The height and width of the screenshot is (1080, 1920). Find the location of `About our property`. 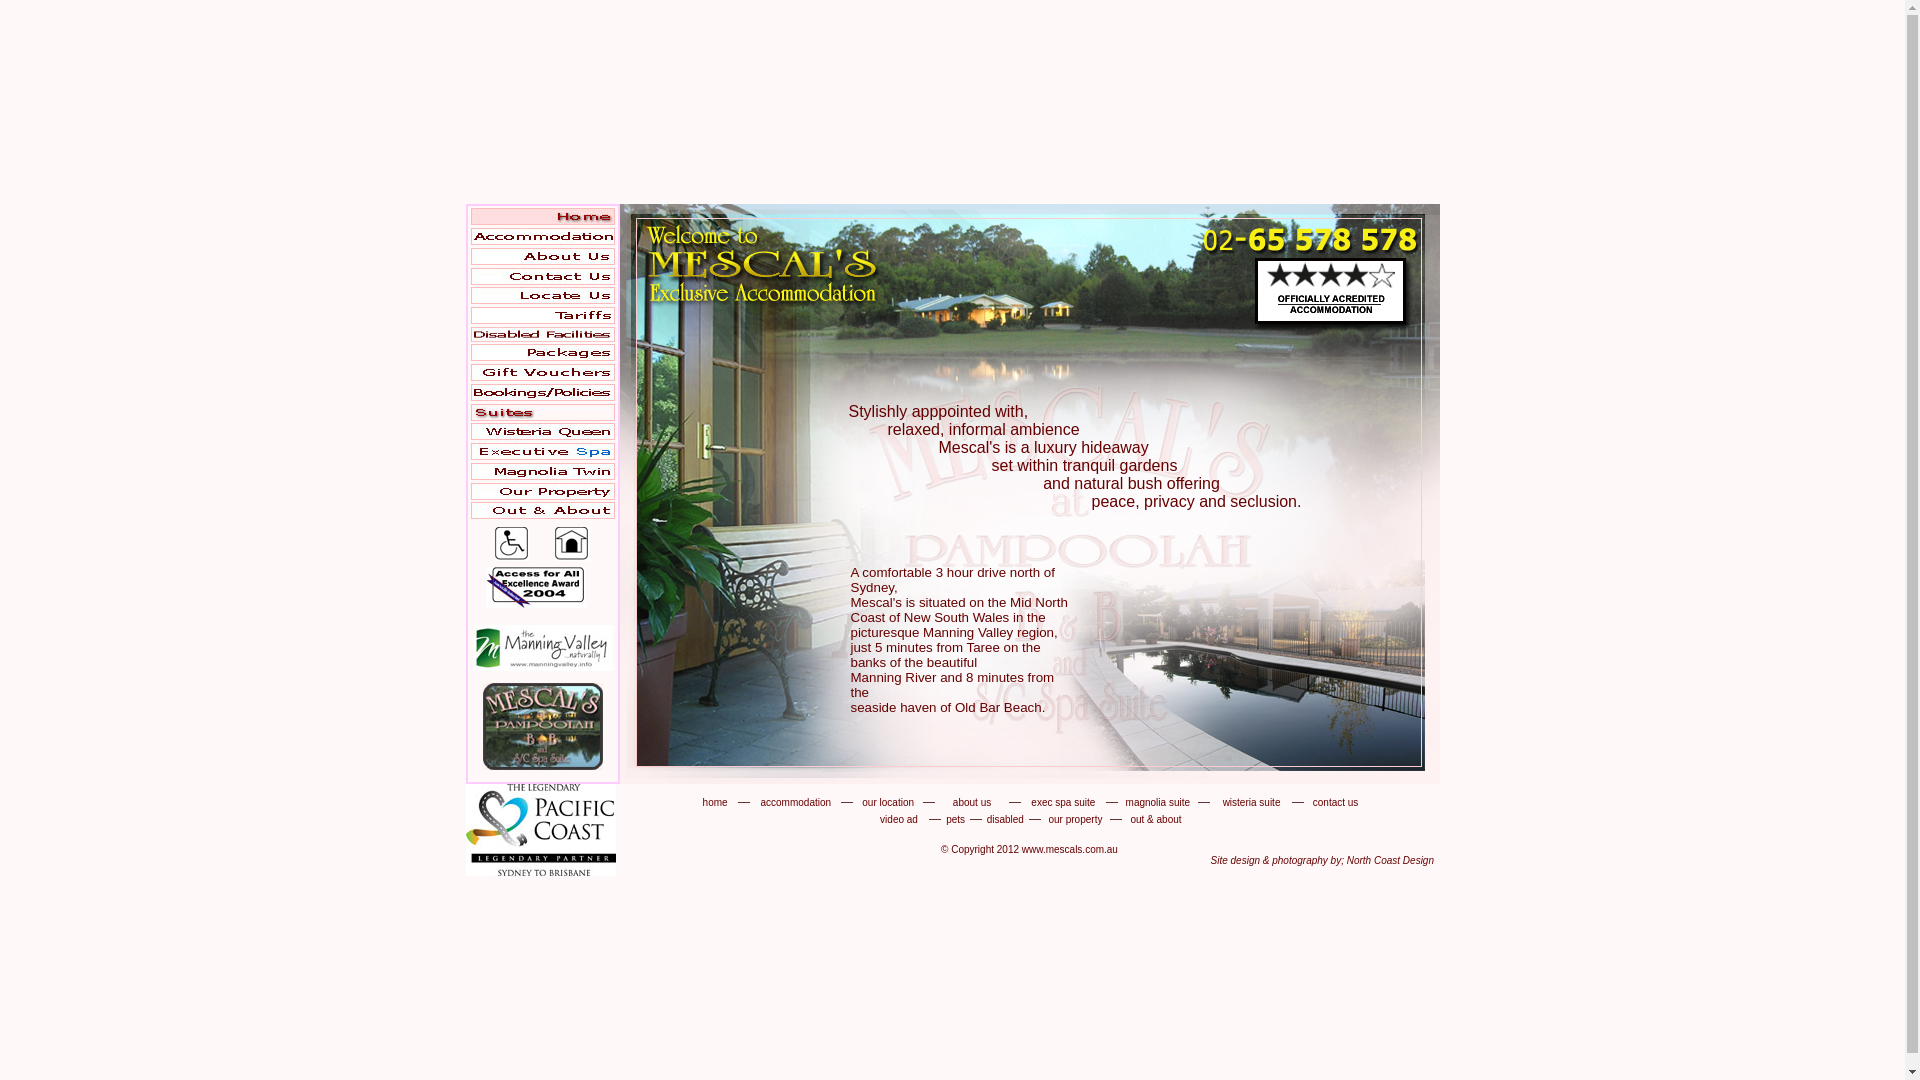

About our property is located at coordinates (542, 496).